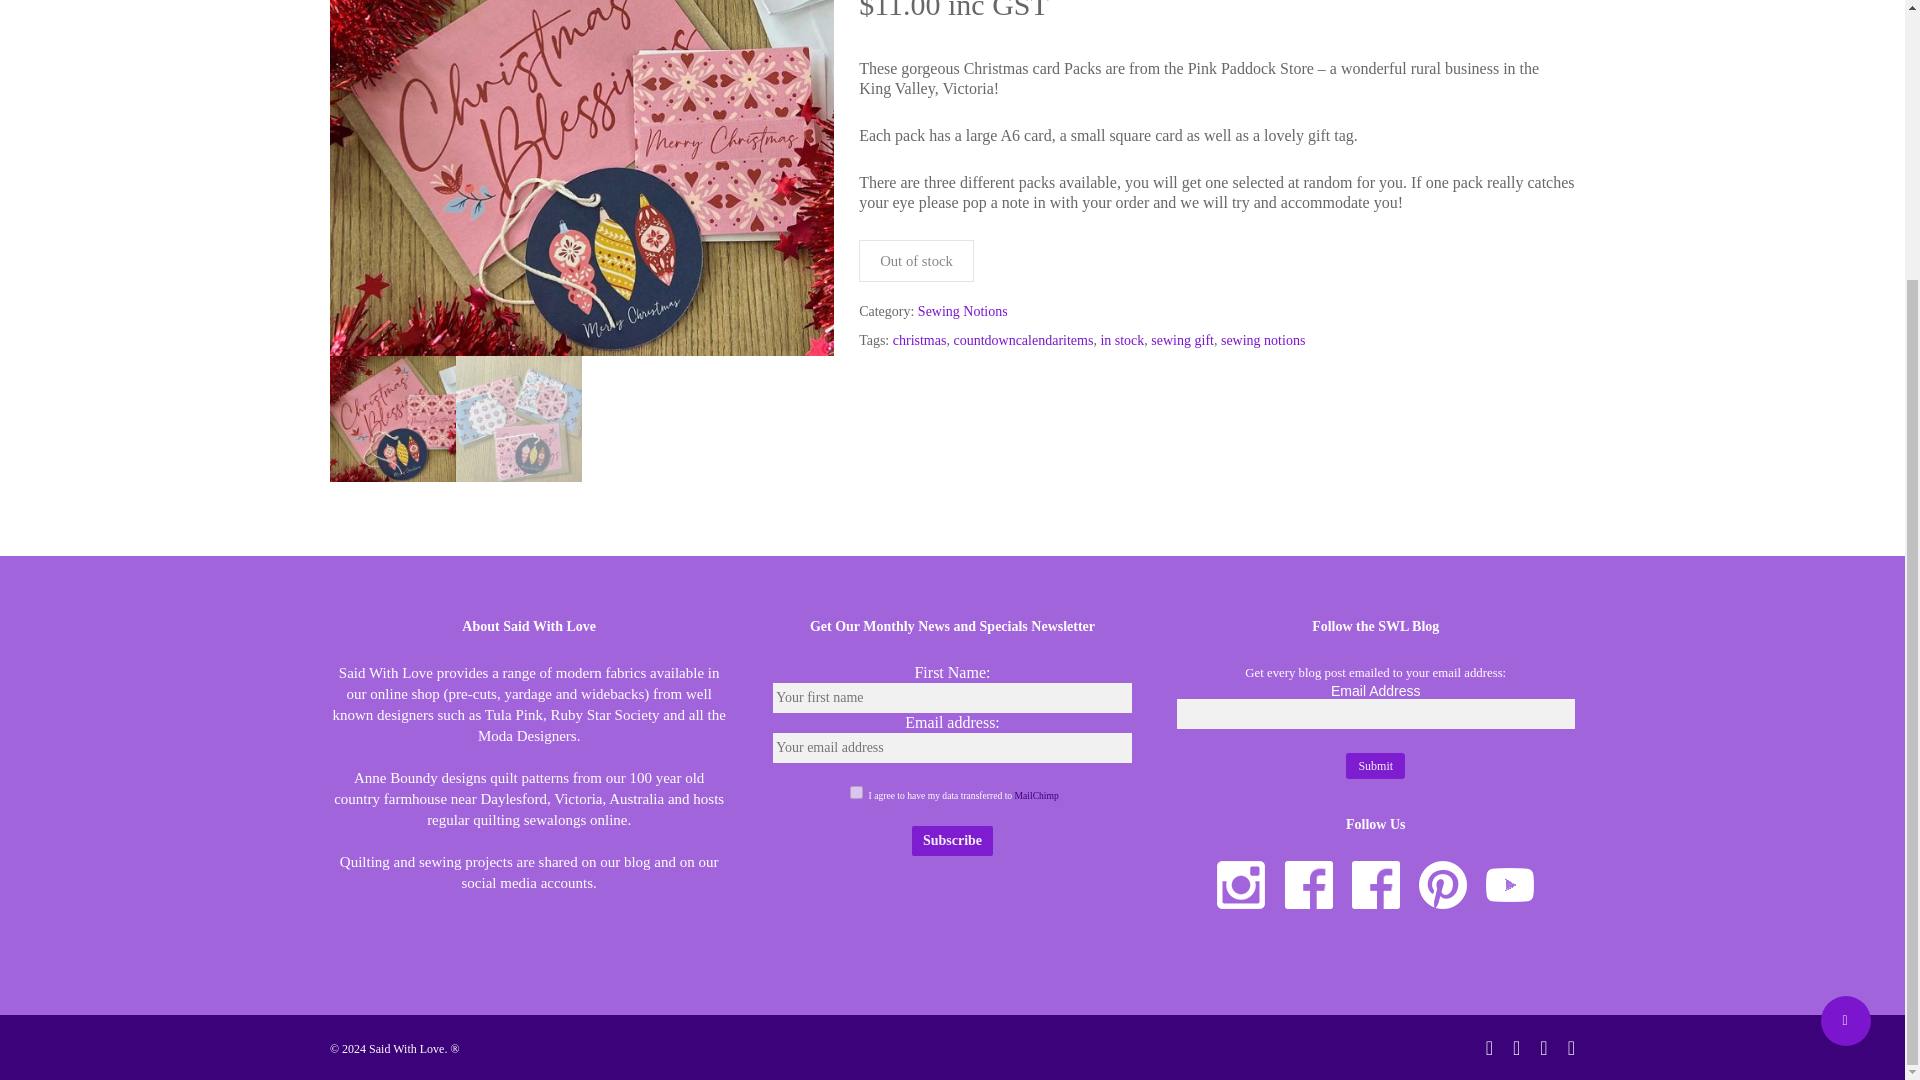 The image size is (1920, 1080). I want to click on SWL Facebook Page, so click(1308, 884).